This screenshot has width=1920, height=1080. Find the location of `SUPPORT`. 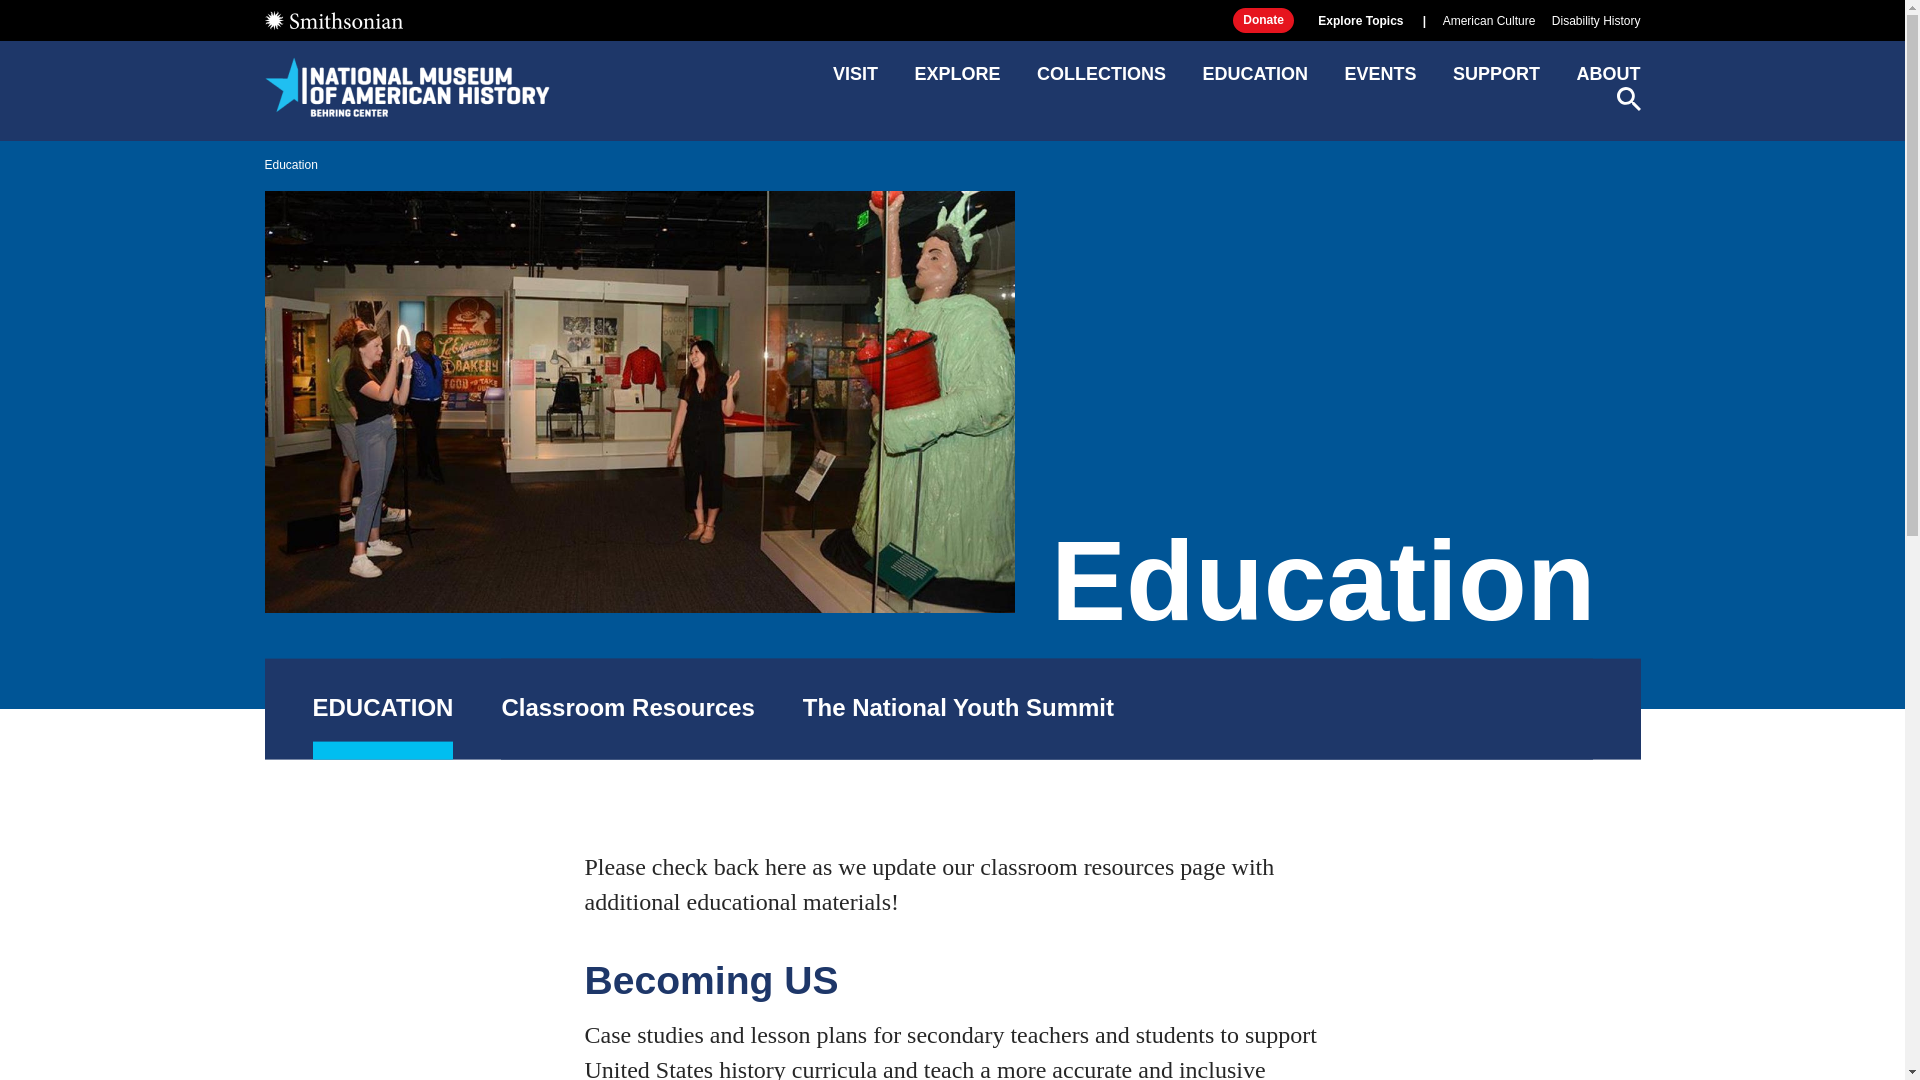

SUPPORT is located at coordinates (1496, 80).